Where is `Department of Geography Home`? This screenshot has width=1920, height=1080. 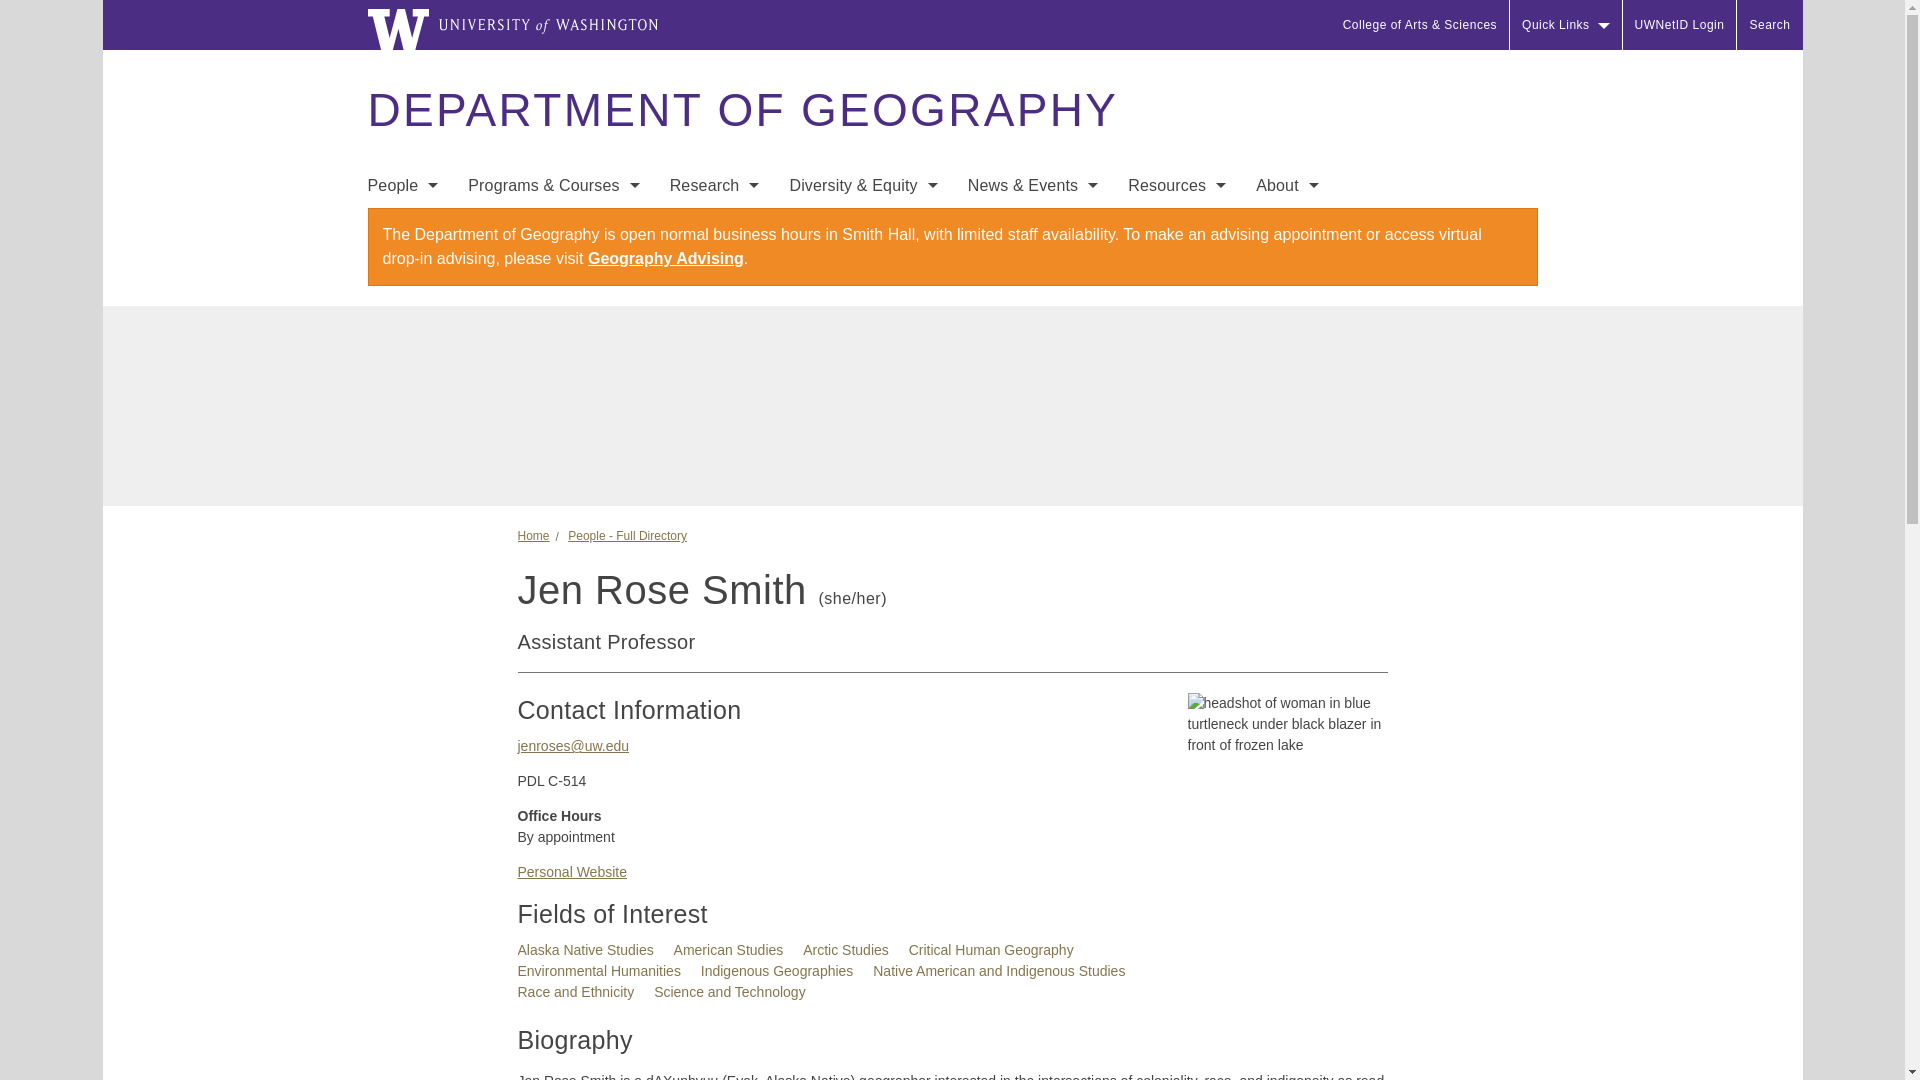
Department of Geography Home is located at coordinates (742, 110).